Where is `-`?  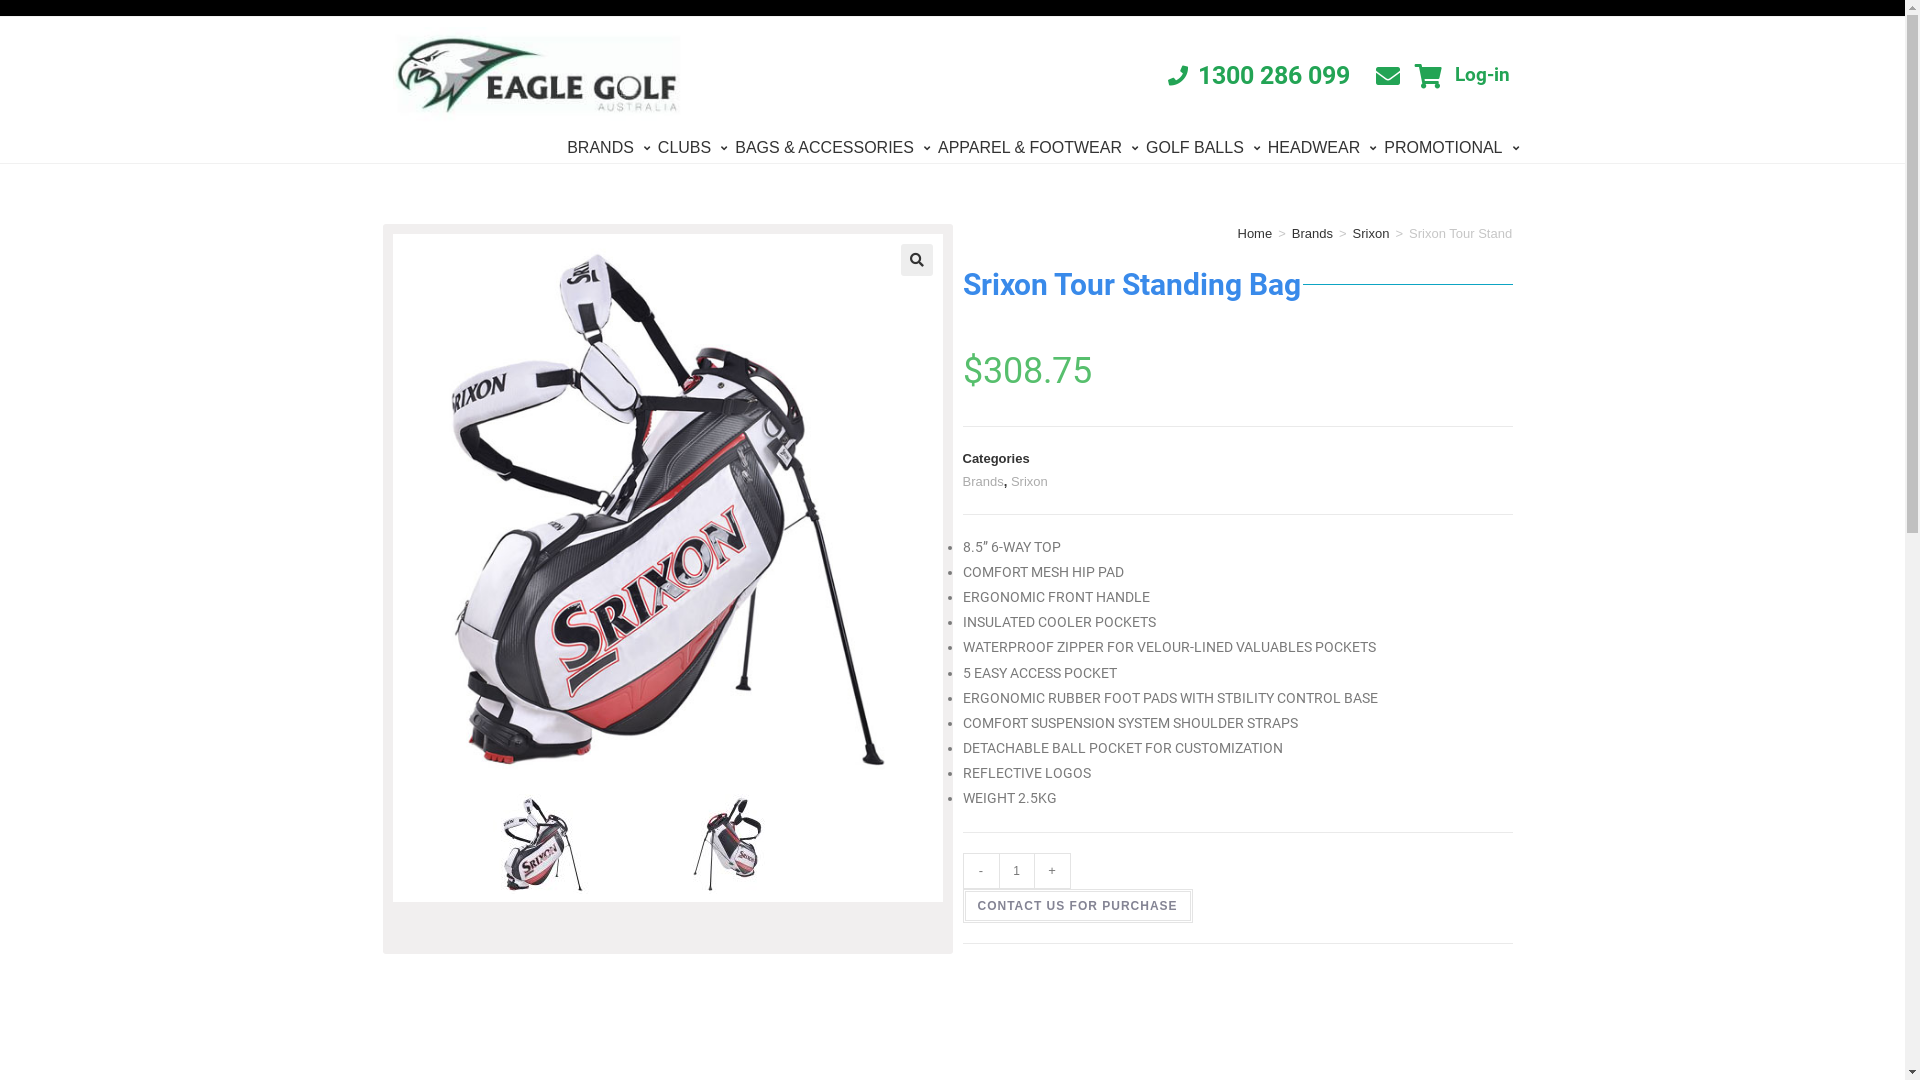
- is located at coordinates (980, 871).